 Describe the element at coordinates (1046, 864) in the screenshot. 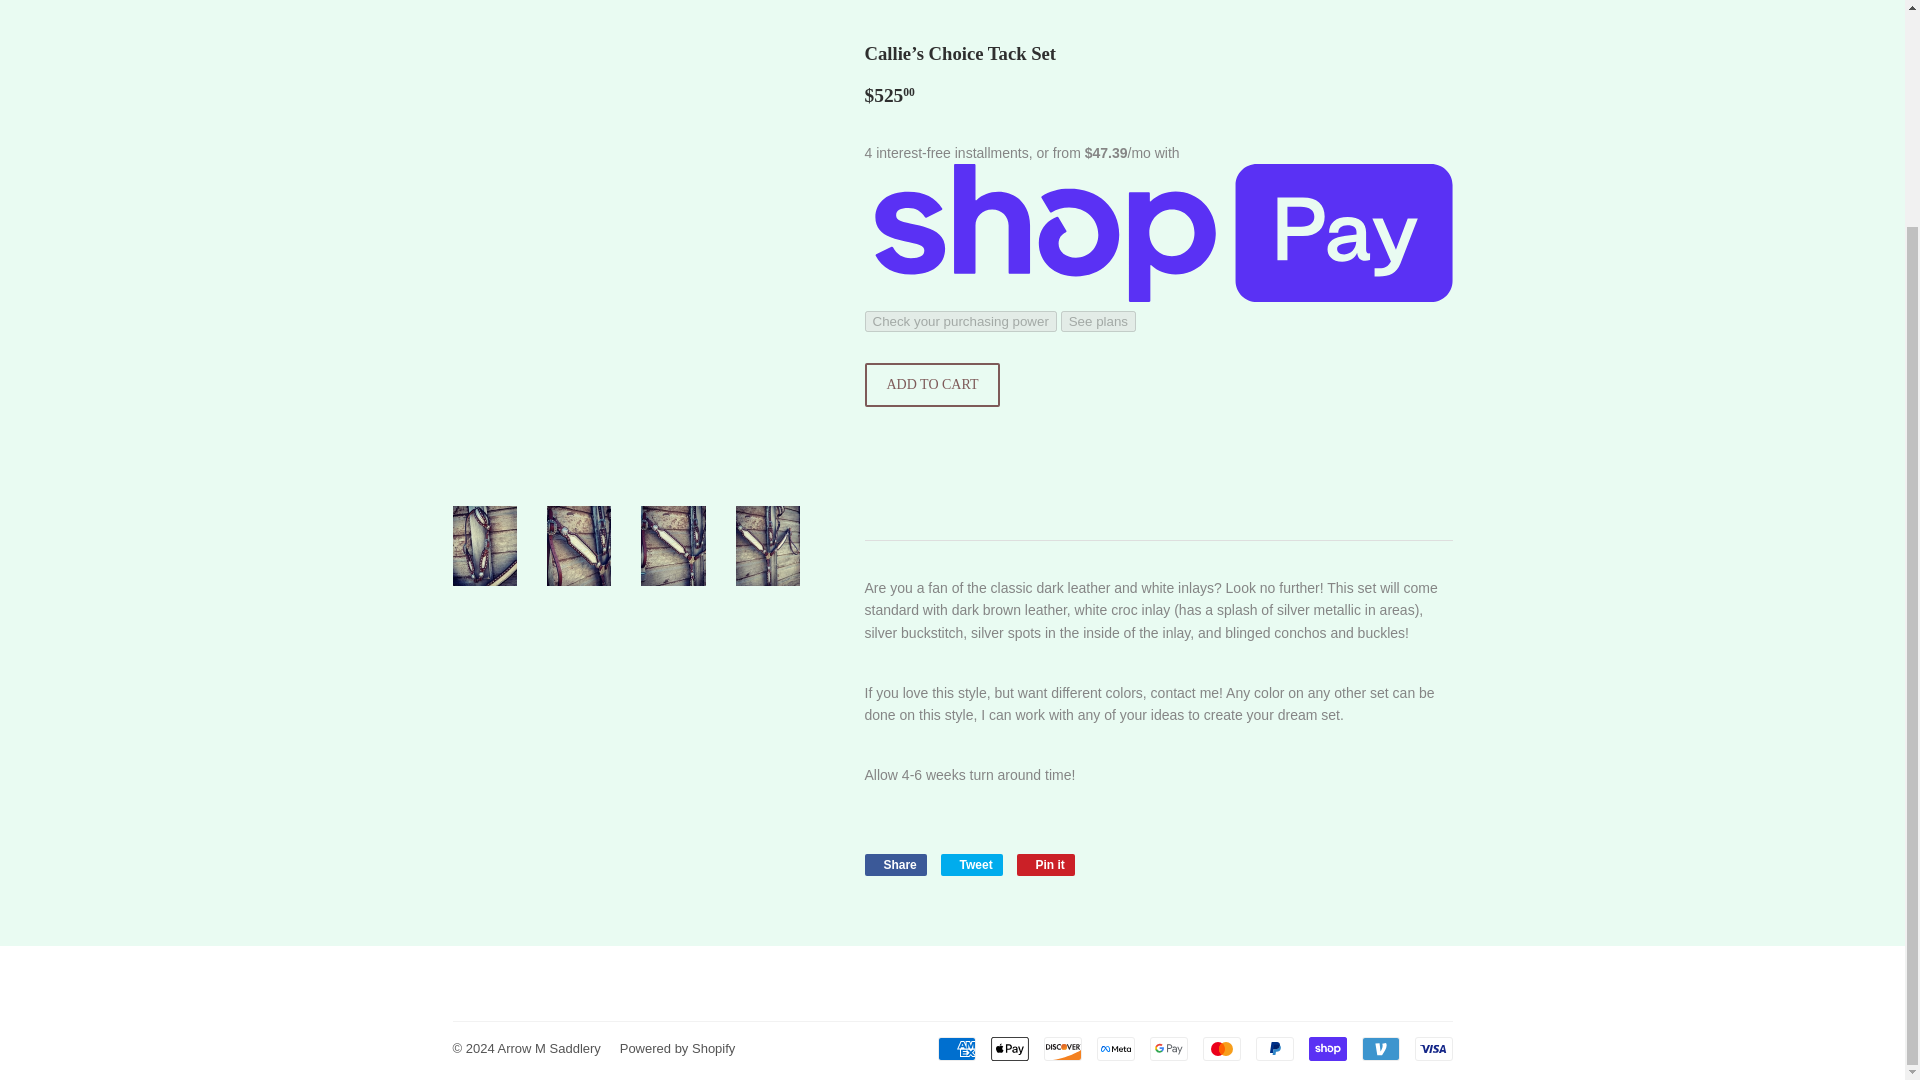

I see `Apple Pay` at that location.